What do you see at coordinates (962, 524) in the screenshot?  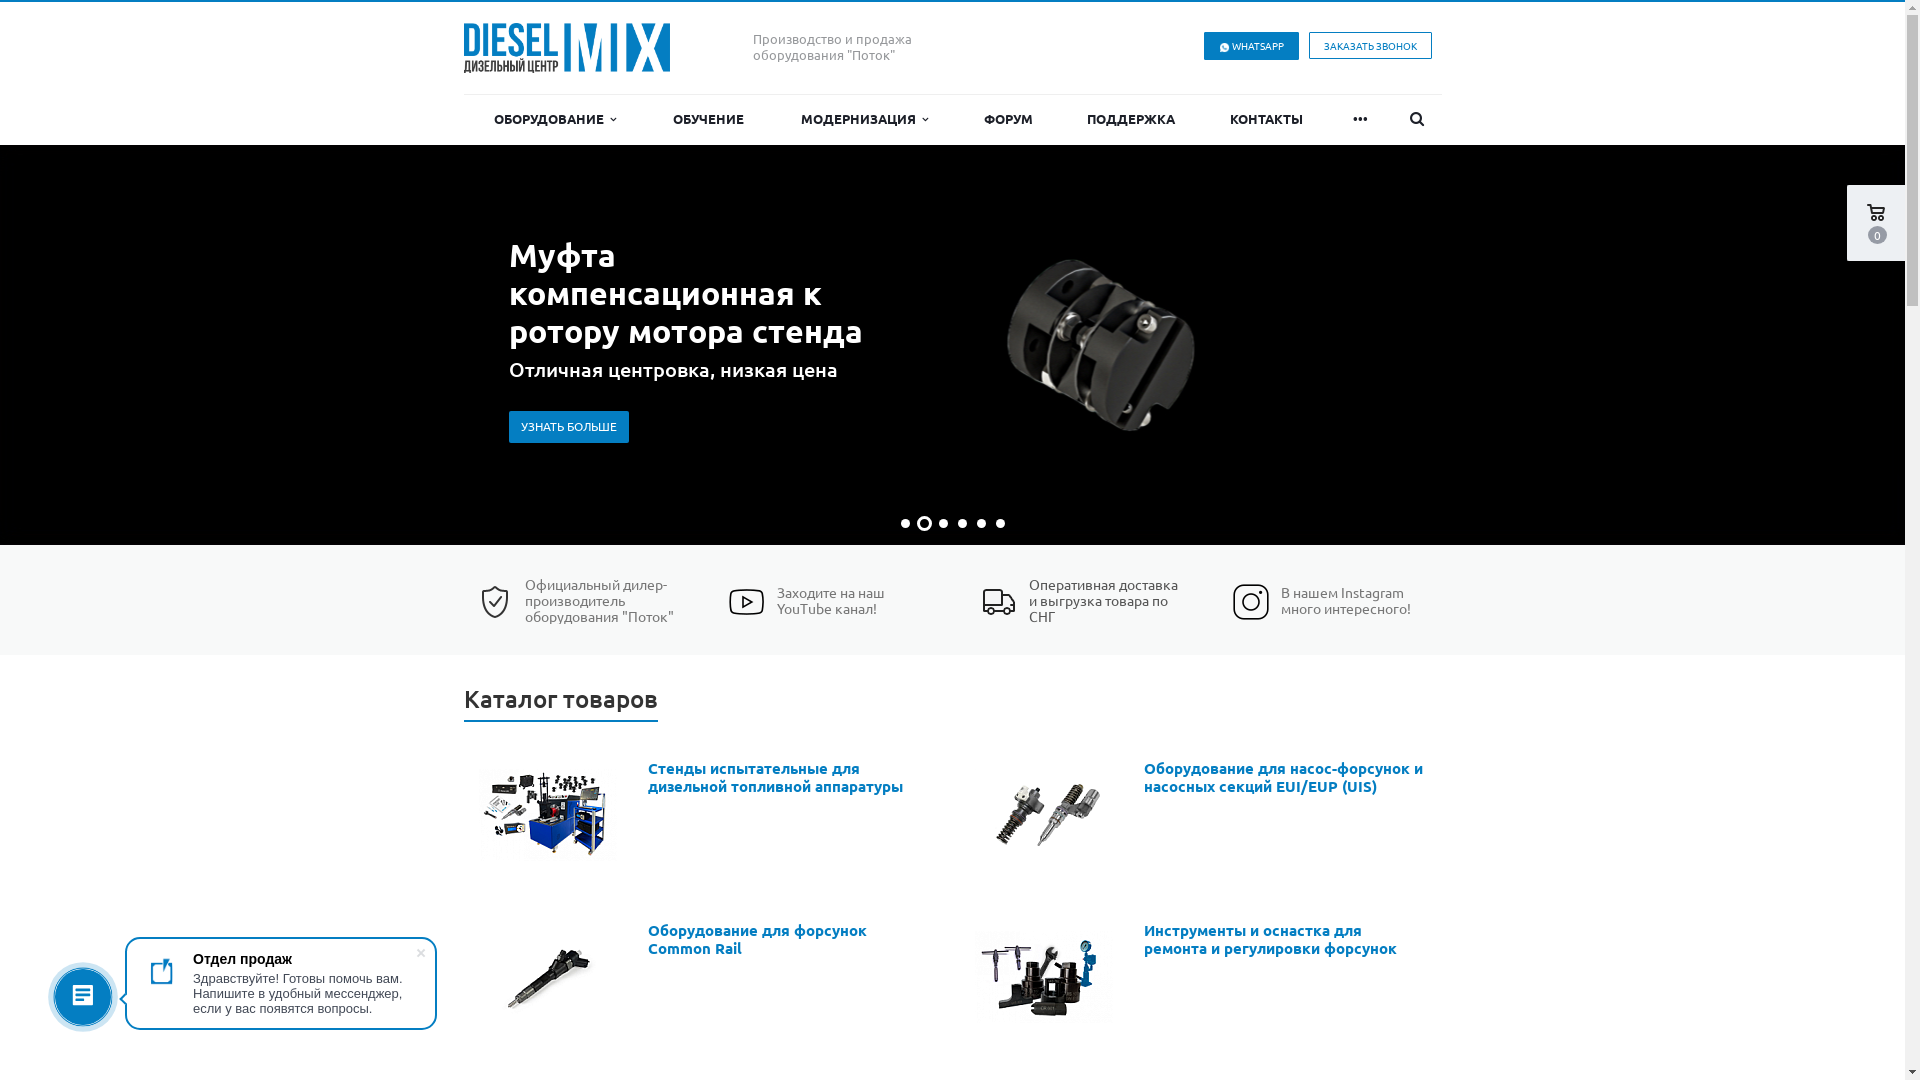 I see `4` at bounding box center [962, 524].